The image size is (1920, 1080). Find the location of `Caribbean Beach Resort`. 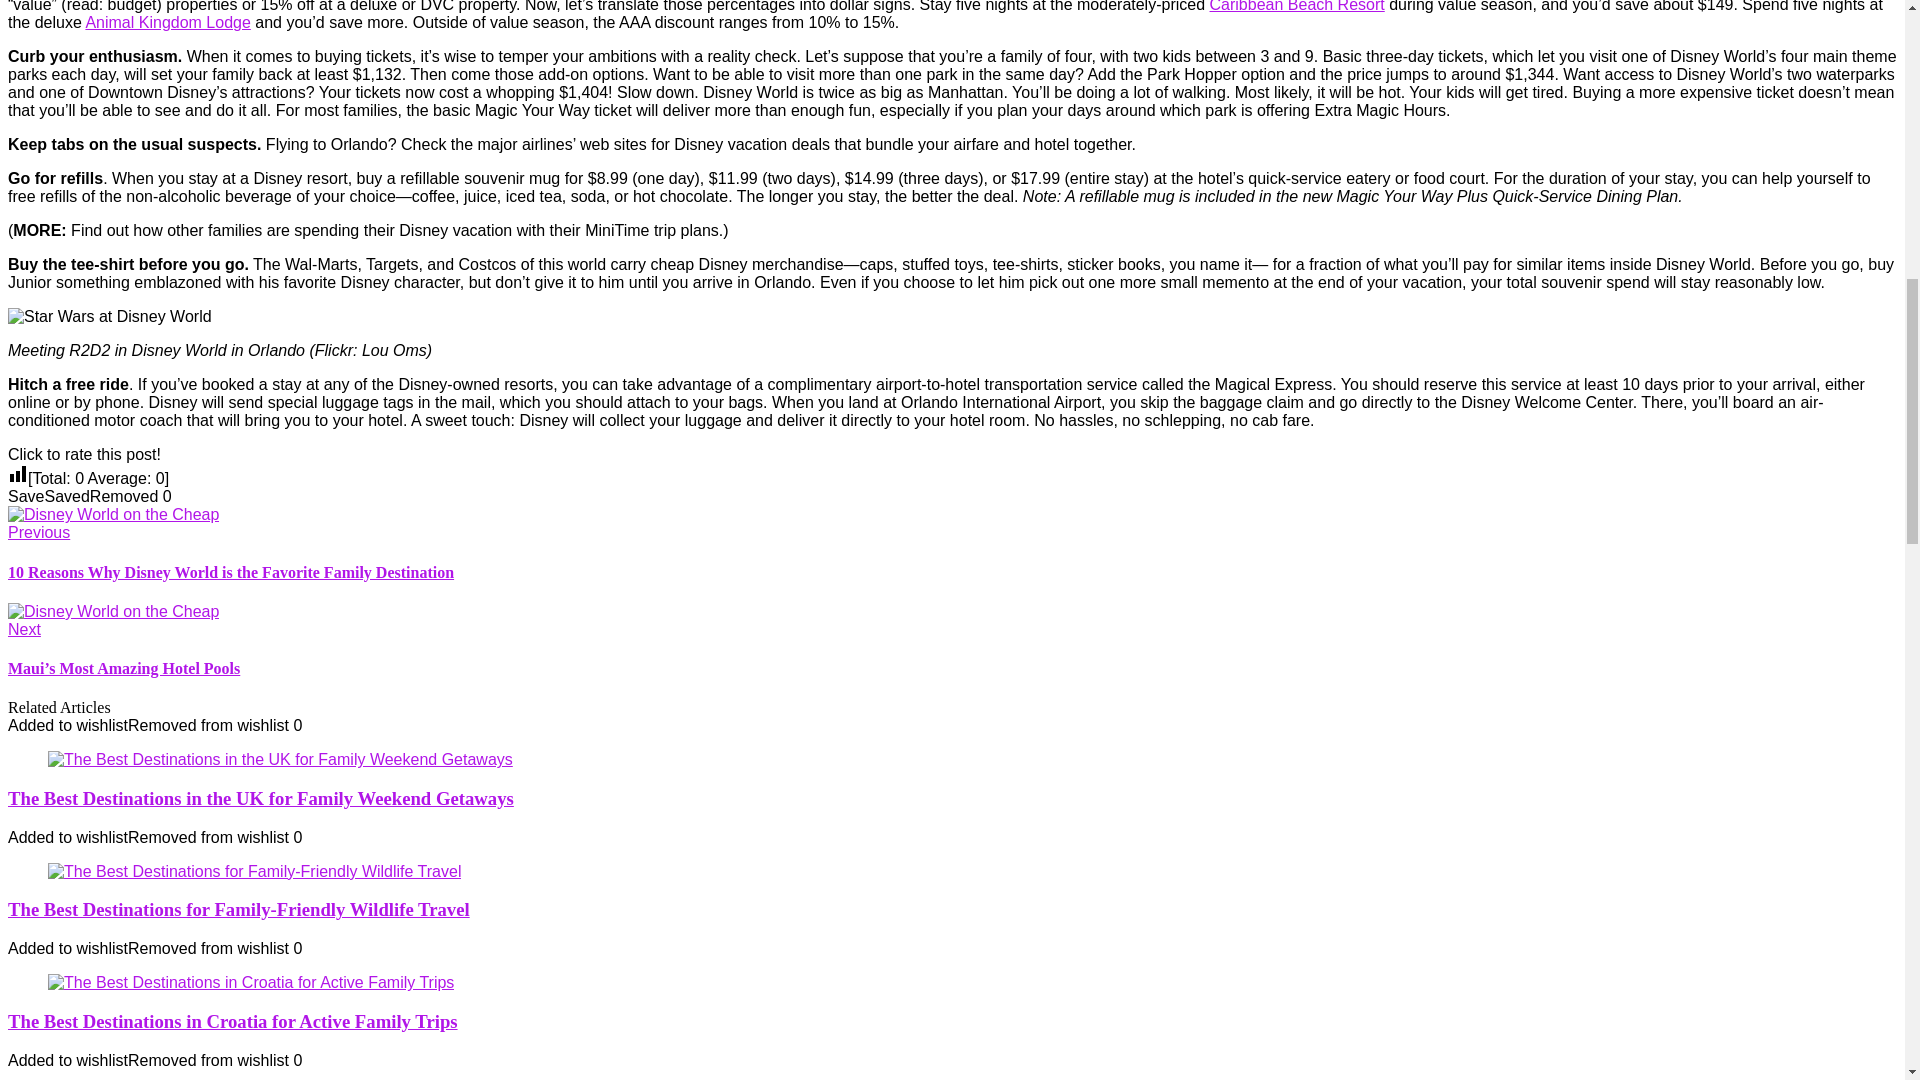

Caribbean Beach Resort is located at coordinates (1296, 6).